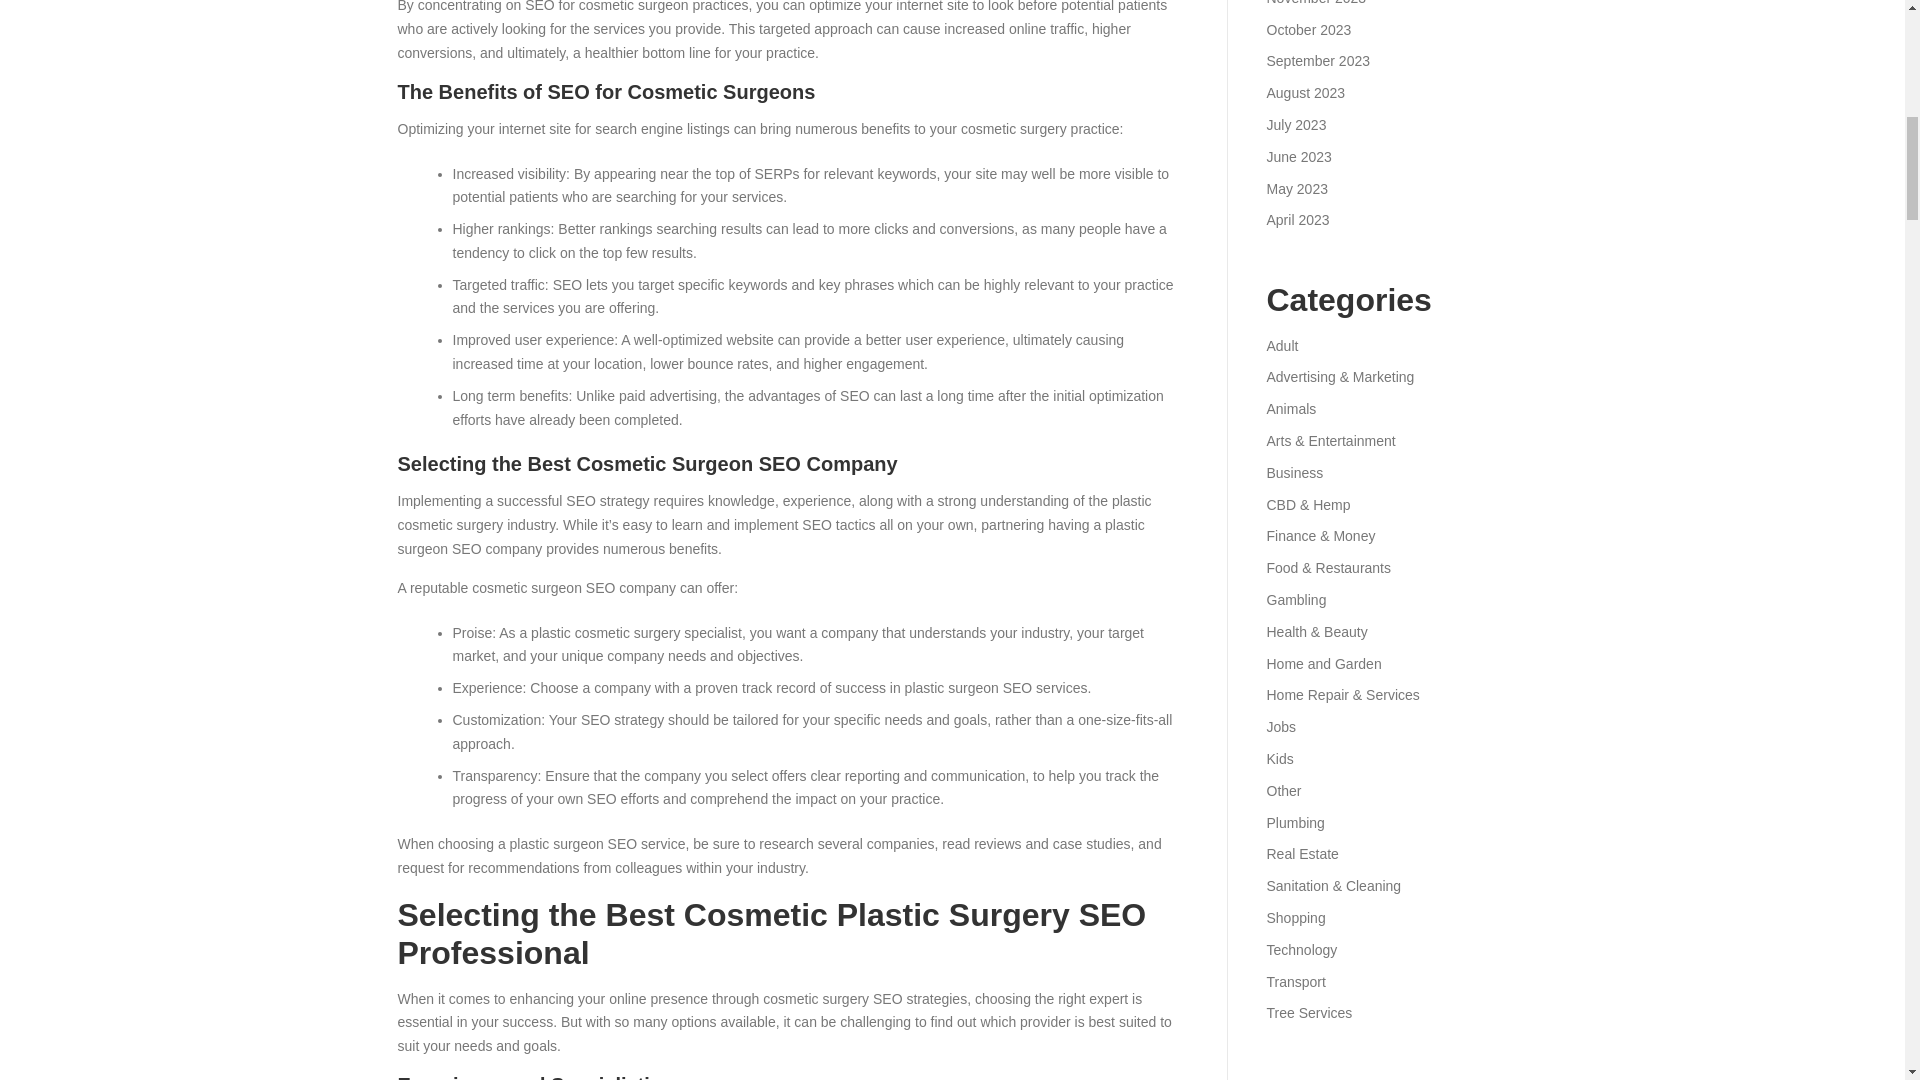  Describe the element at coordinates (1308, 29) in the screenshot. I see `October 2023` at that location.